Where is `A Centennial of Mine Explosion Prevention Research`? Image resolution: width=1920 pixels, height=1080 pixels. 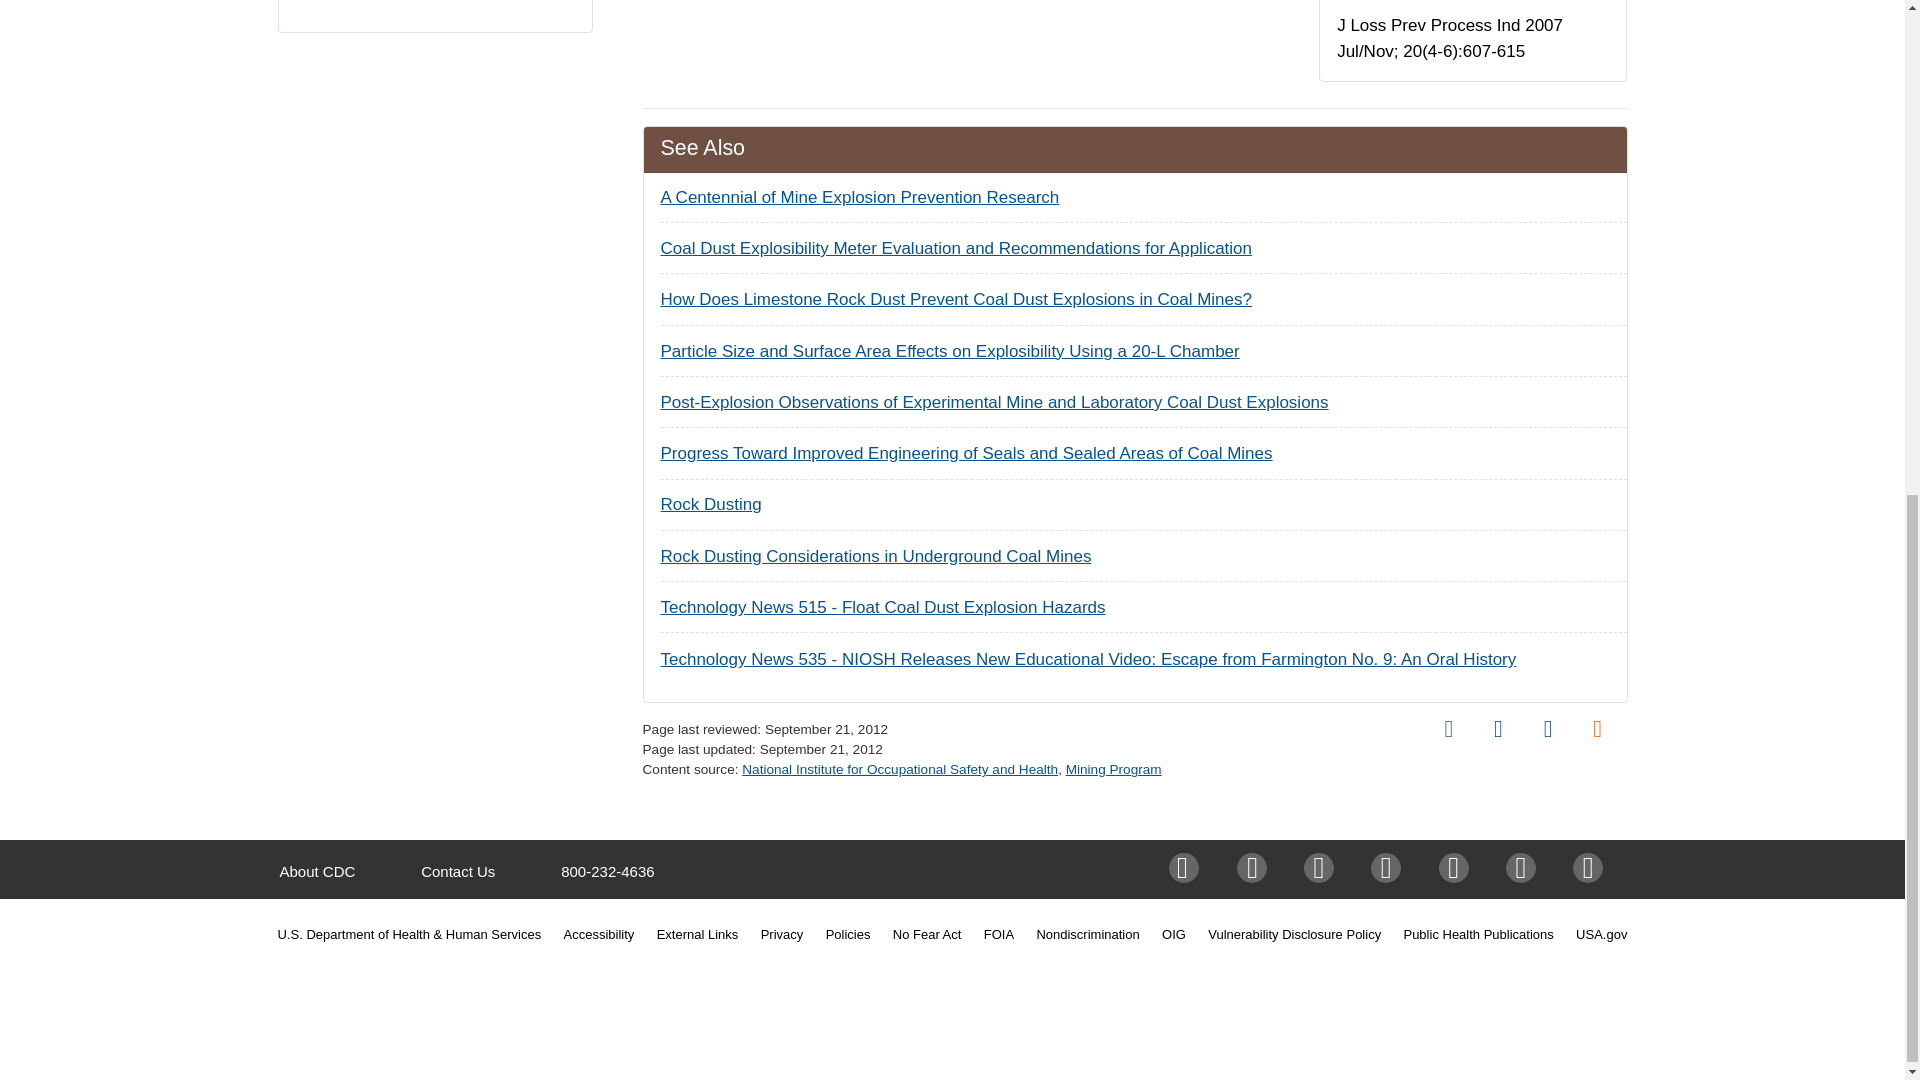
A Centennial of Mine Explosion Prevention Research is located at coordinates (860, 197).